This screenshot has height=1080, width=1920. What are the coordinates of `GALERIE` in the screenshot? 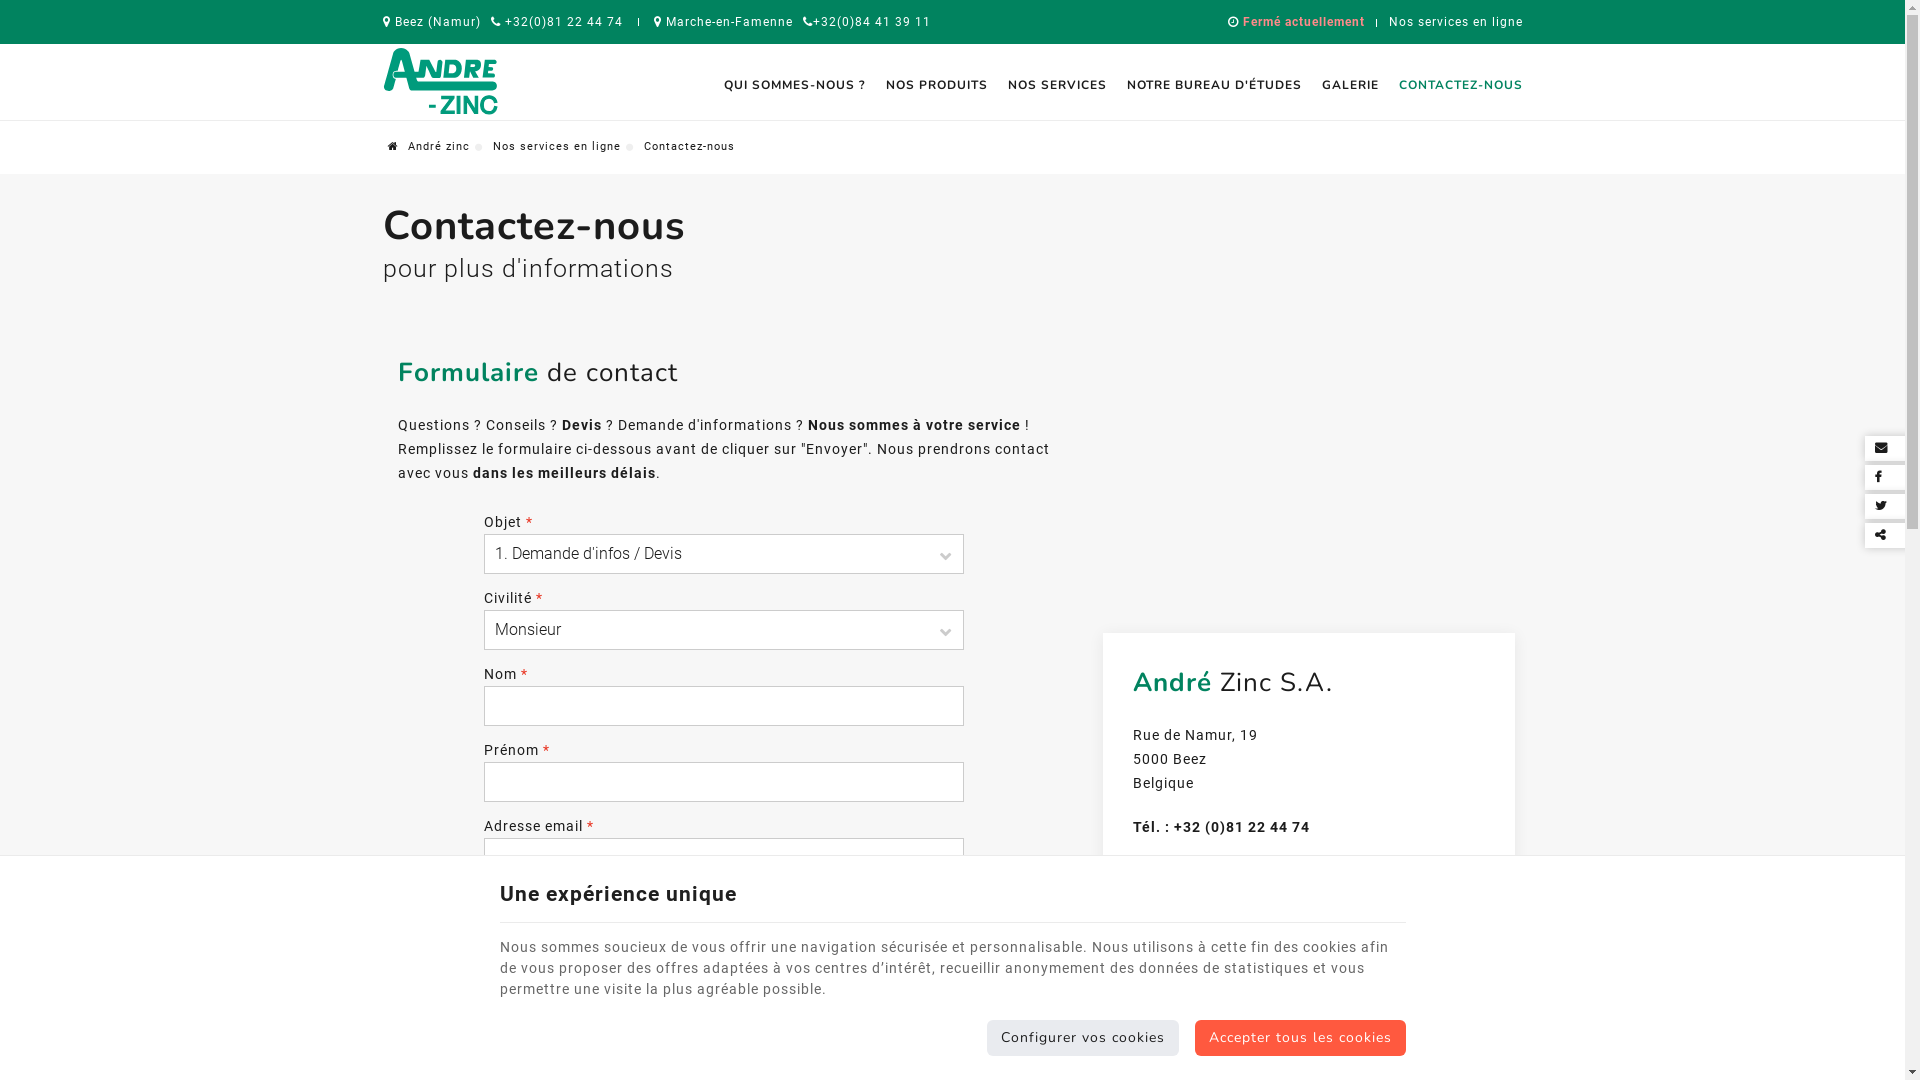 It's located at (1350, 85).